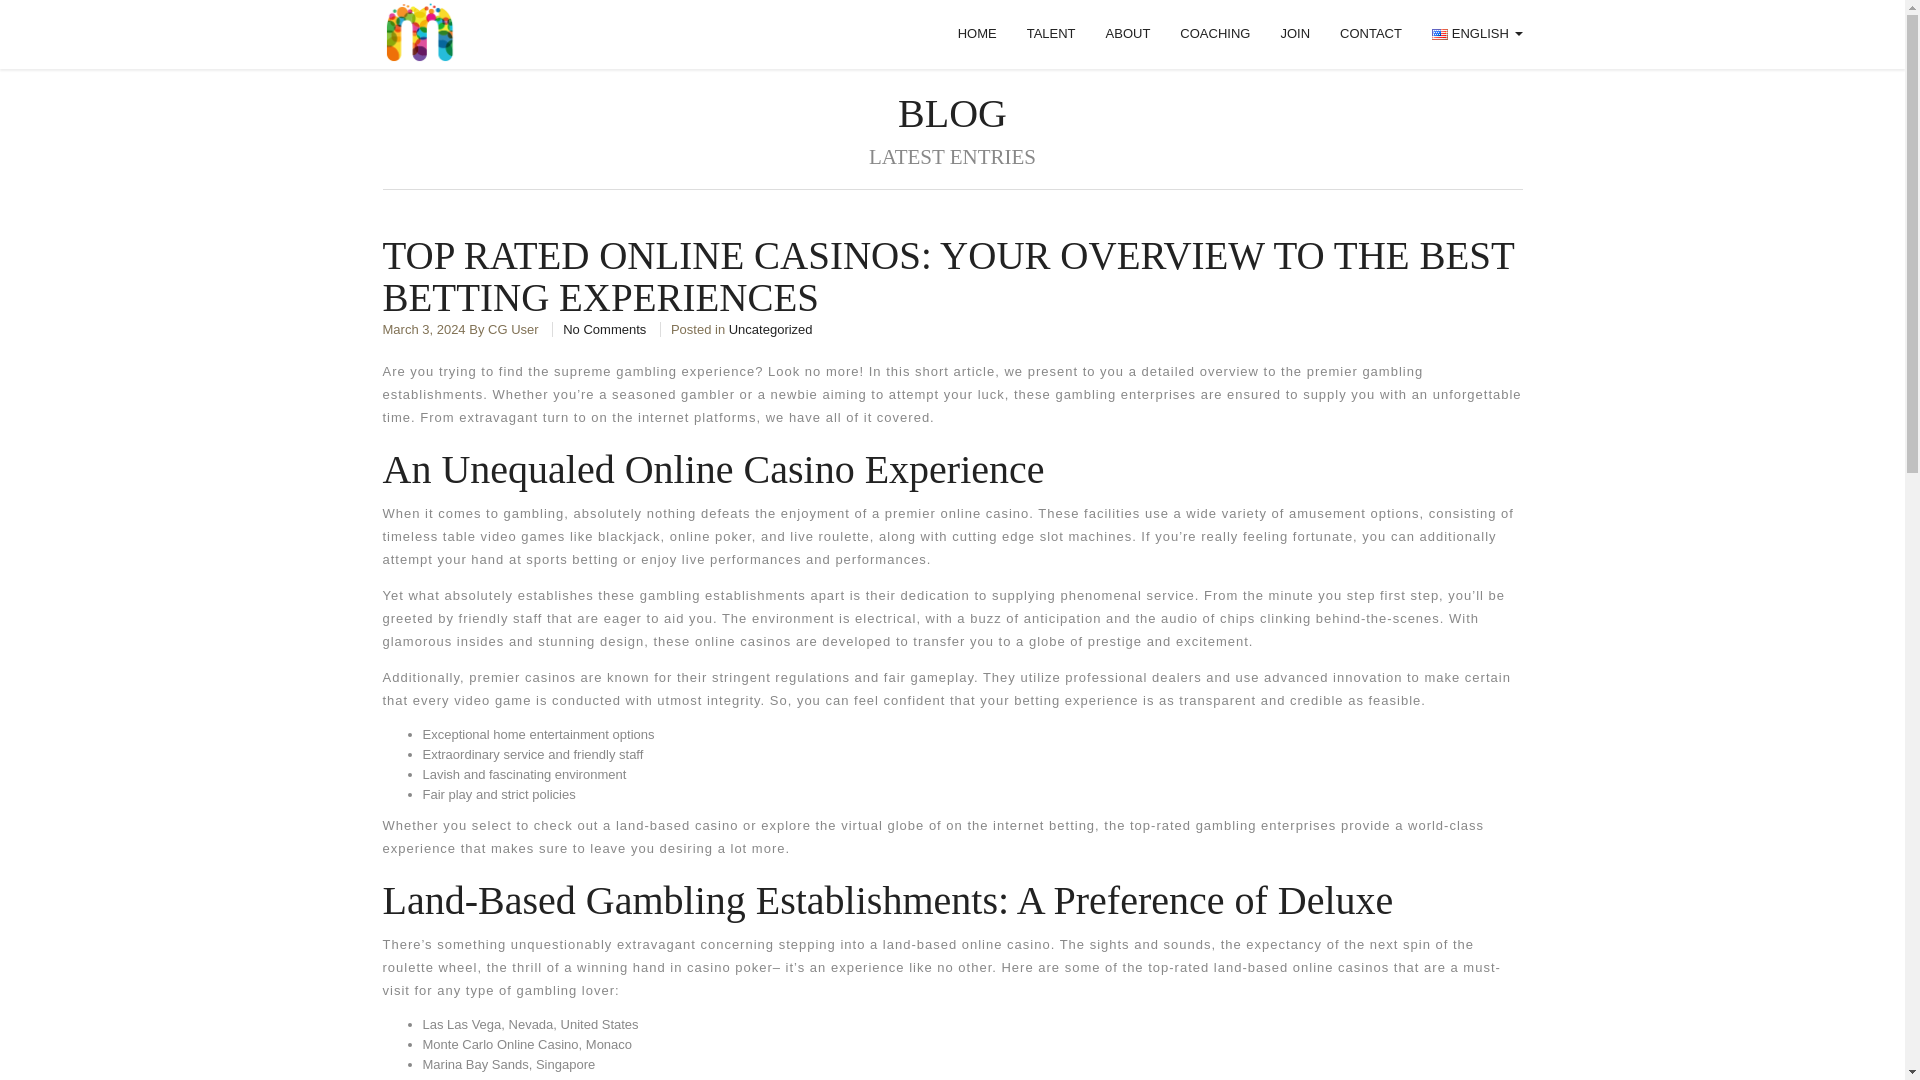 The height and width of the screenshot is (1080, 1920). Describe the element at coordinates (1370, 34) in the screenshot. I see `CONTACT` at that location.